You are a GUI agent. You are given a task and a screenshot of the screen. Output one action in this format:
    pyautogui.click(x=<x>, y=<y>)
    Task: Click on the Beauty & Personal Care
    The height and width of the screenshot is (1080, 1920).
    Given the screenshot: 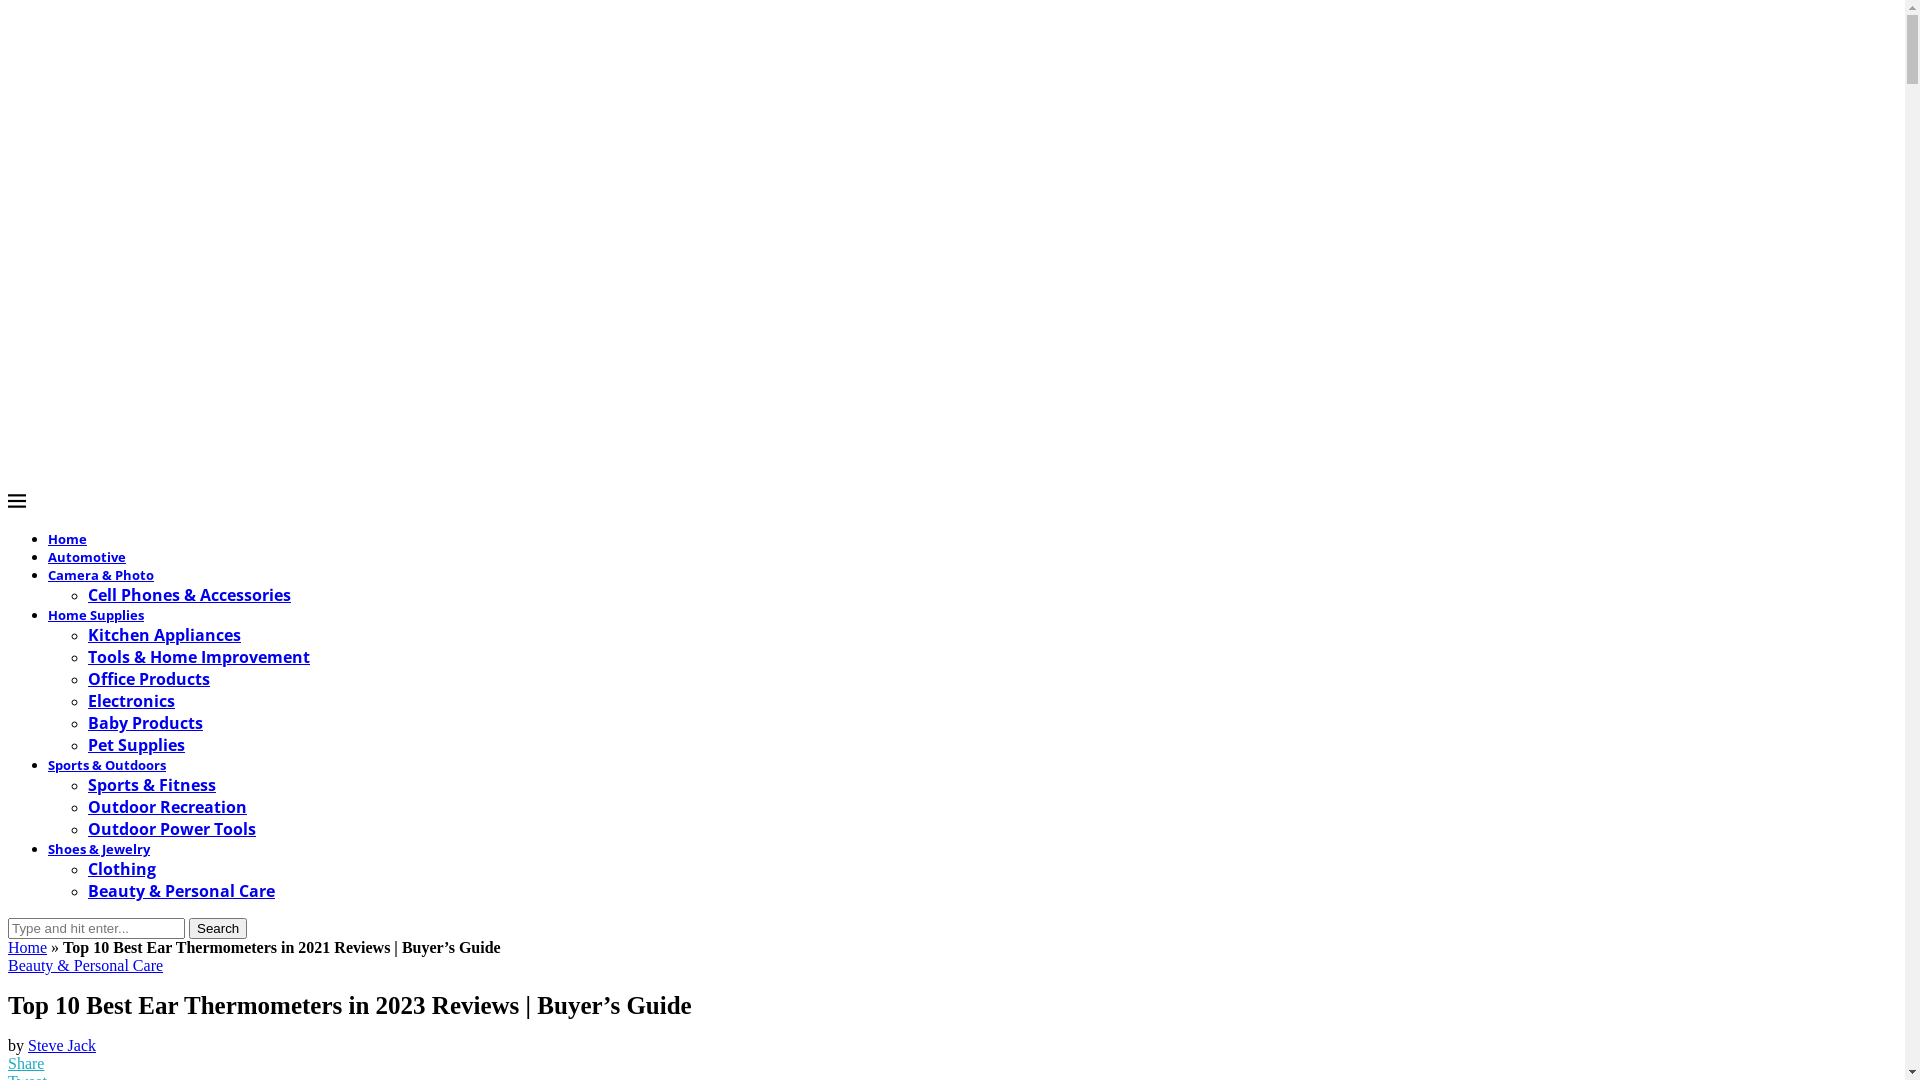 What is the action you would take?
    pyautogui.click(x=86, y=966)
    